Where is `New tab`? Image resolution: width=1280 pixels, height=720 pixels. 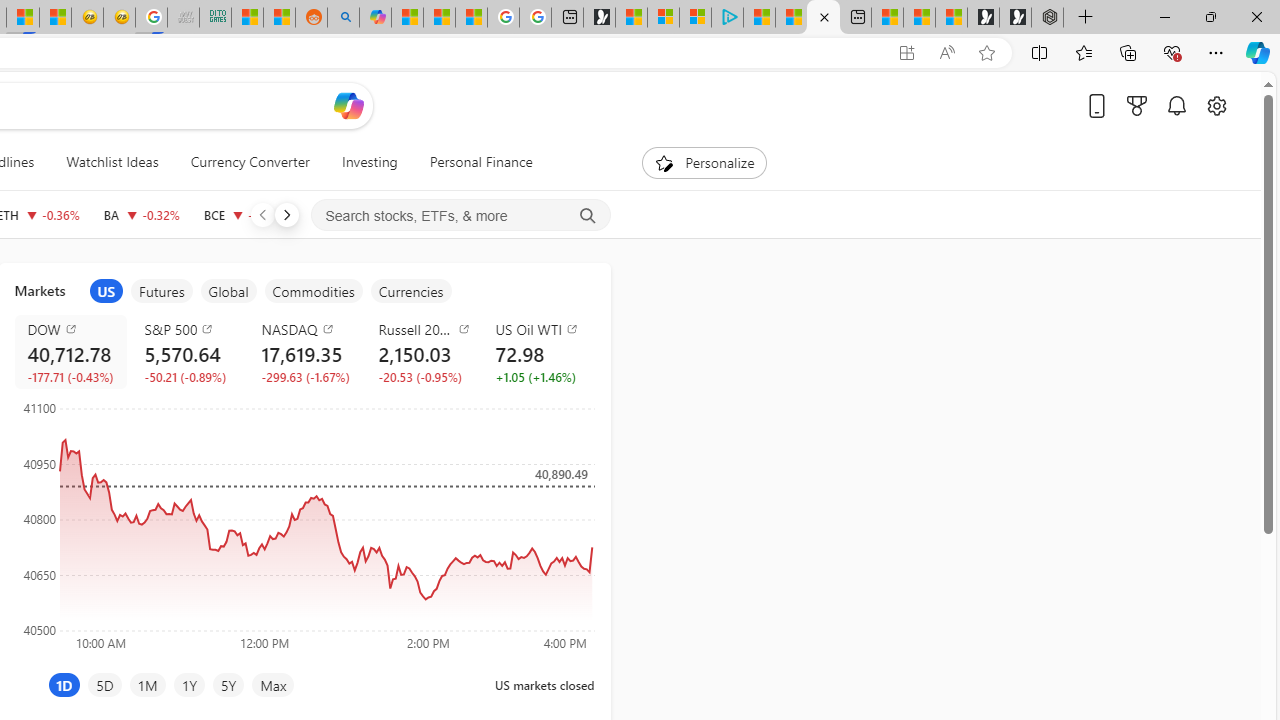
New tab is located at coordinates (855, 18).